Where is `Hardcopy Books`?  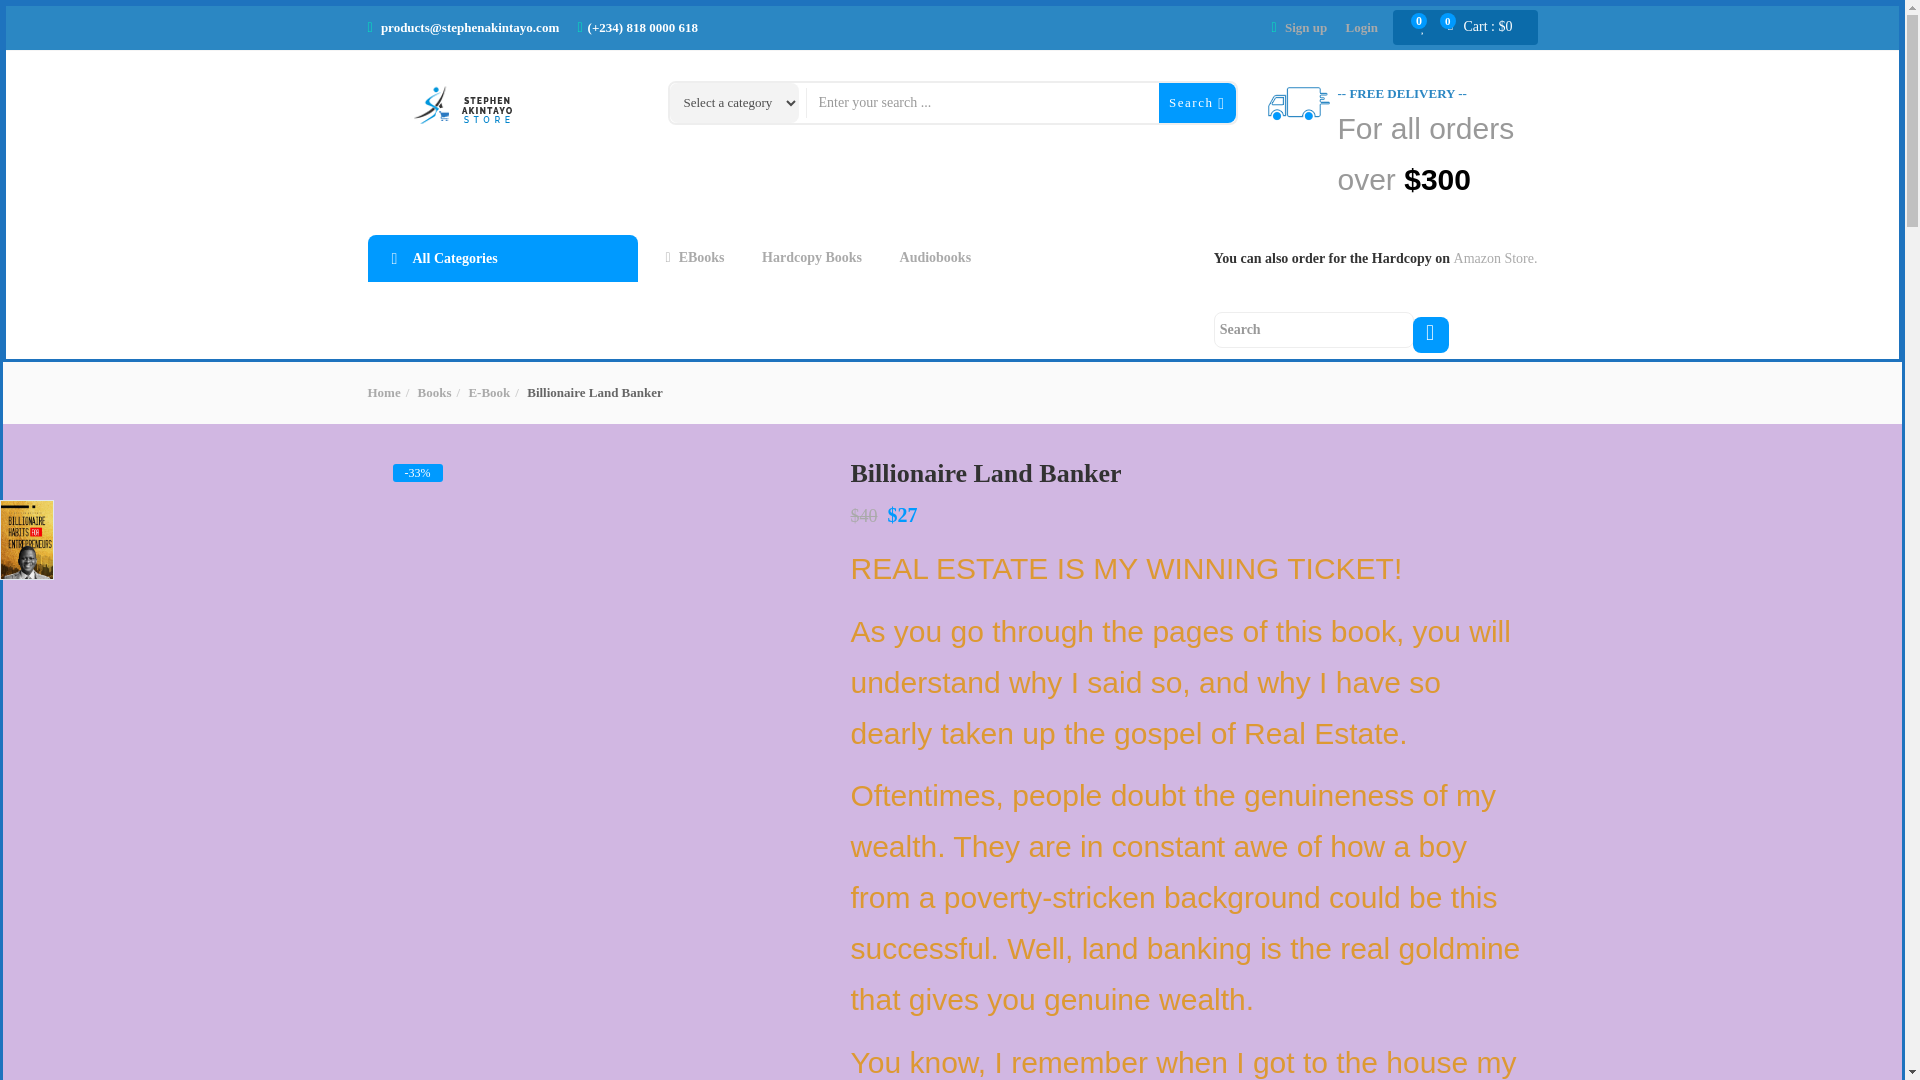 Hardcopy Books is located at coordinates (808, 258).